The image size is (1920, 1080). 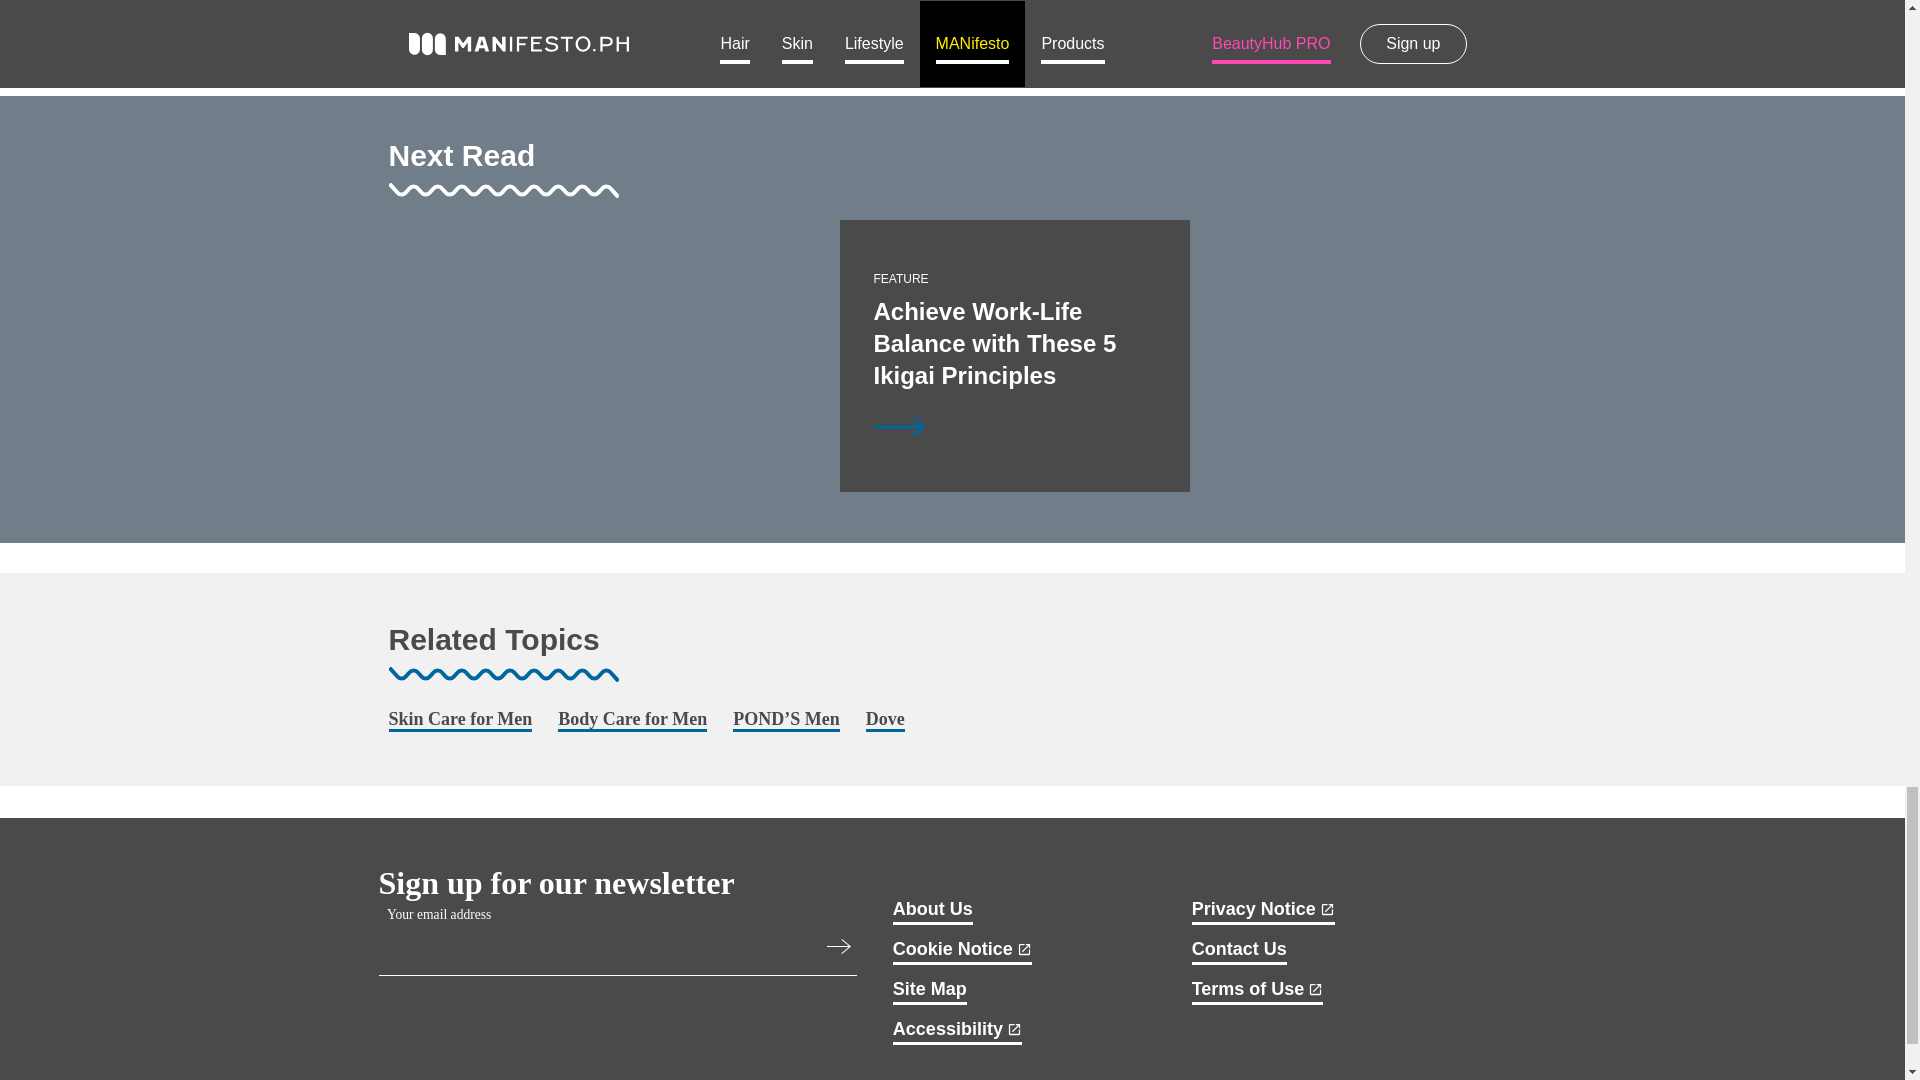 I want to click on Click to see Article details, so click(x=642, y=482).